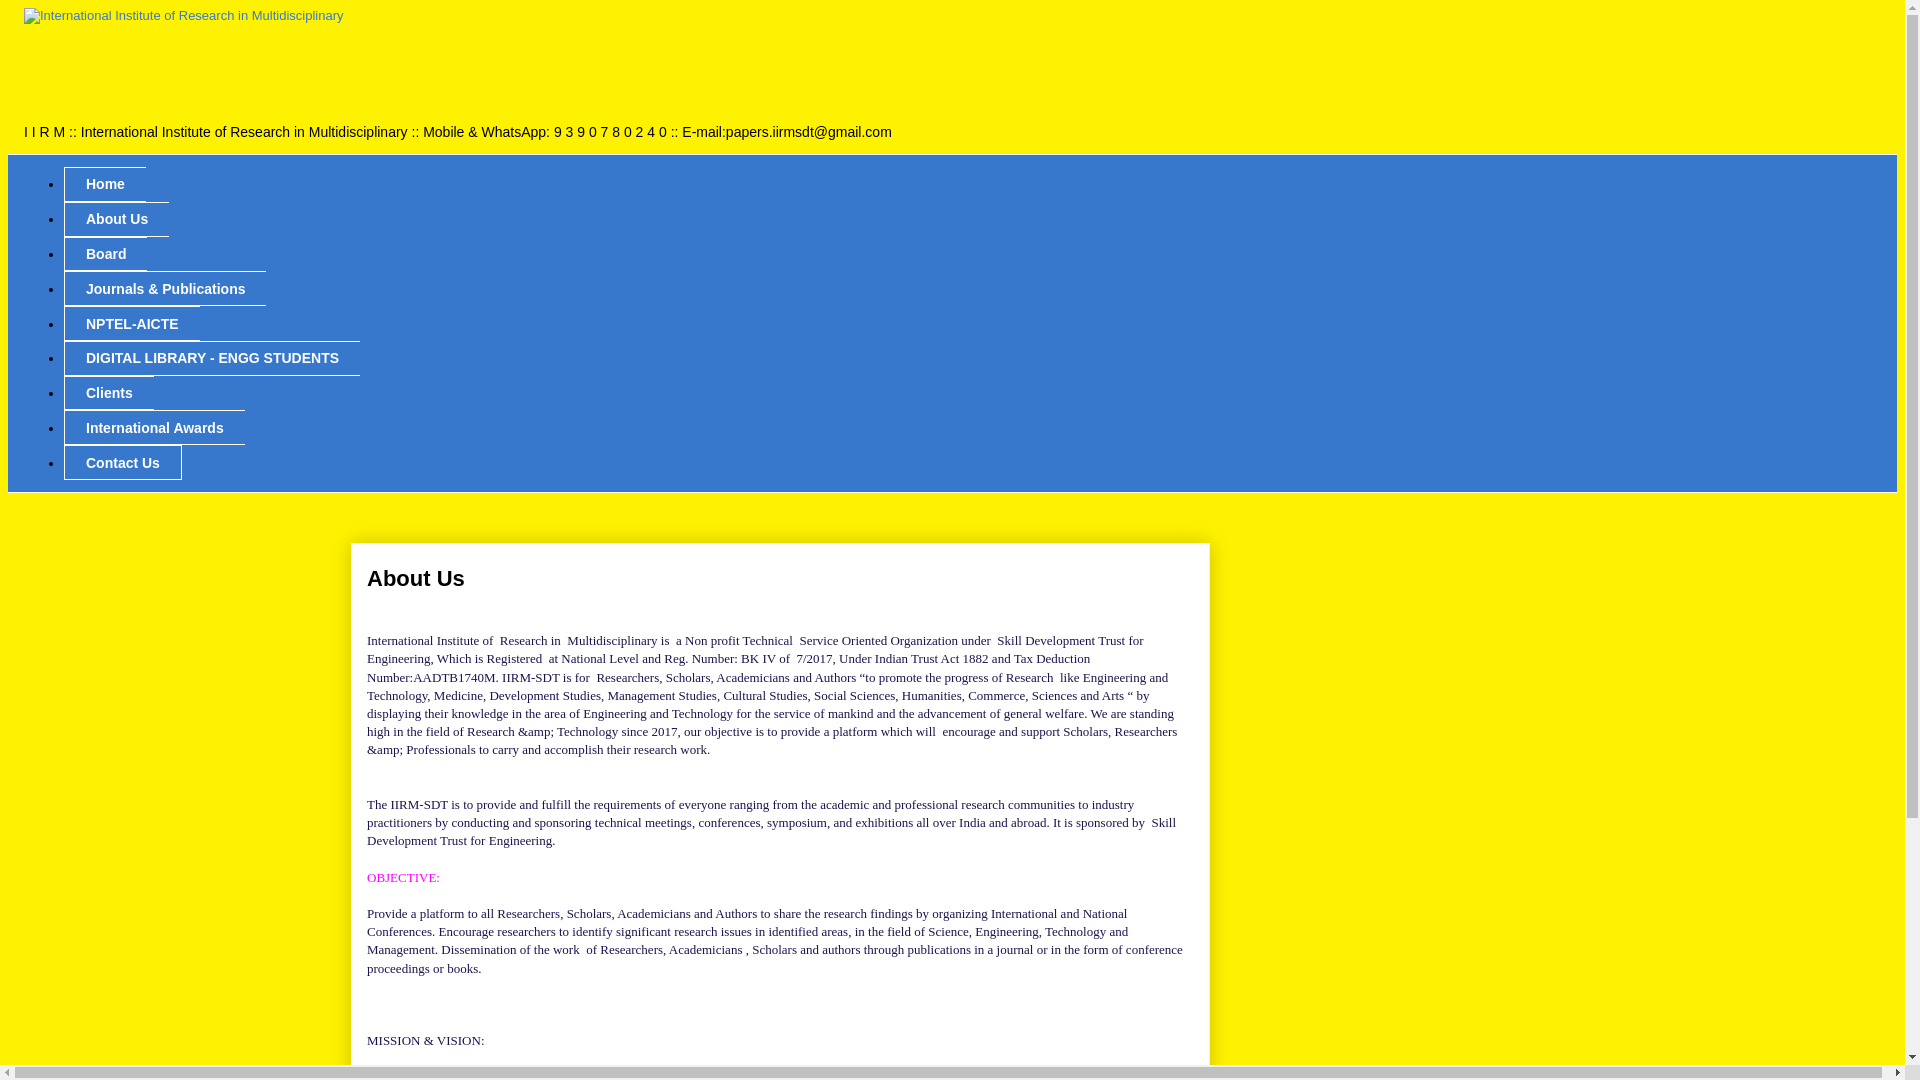  What do you see at coordinates (116, 218) in the screenshot?
I see `About Us` at bounding box center [116, 218].